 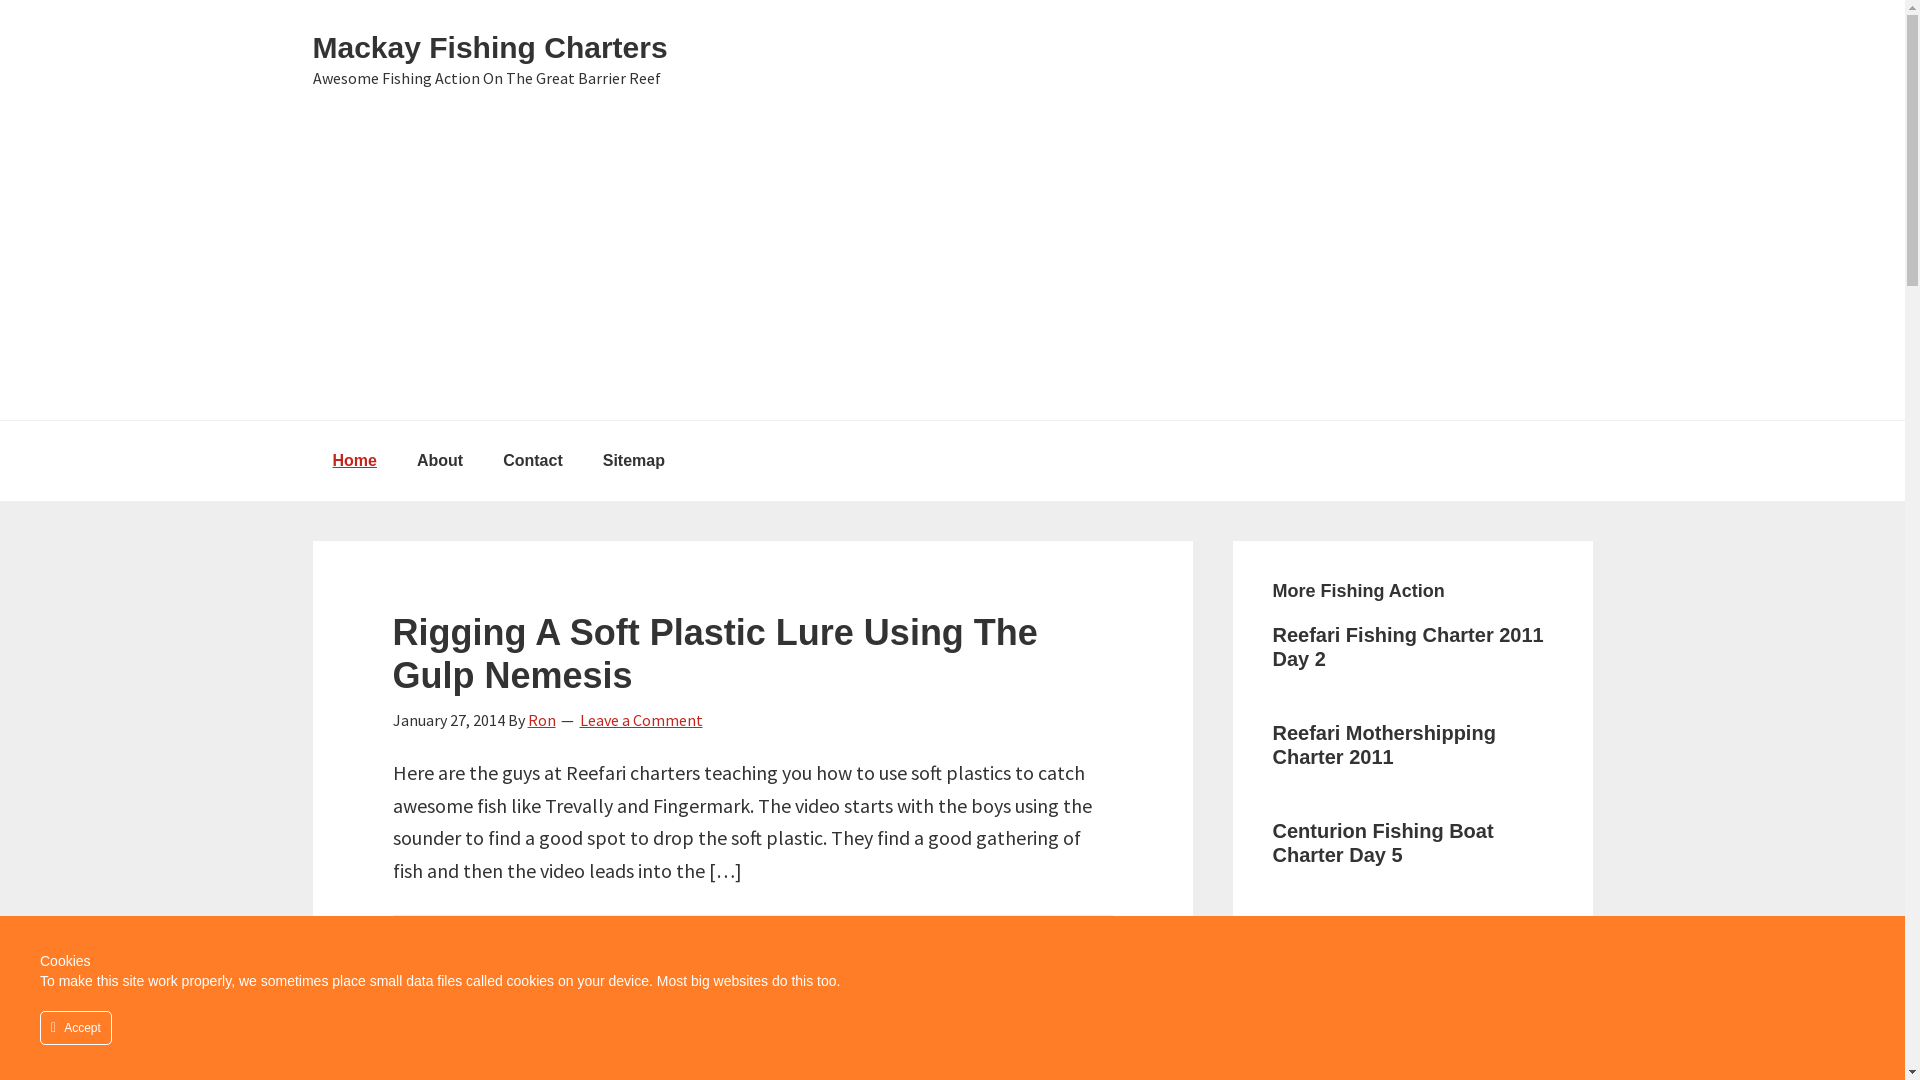 I want to click on Sitemap, so click(x=634, y=461).